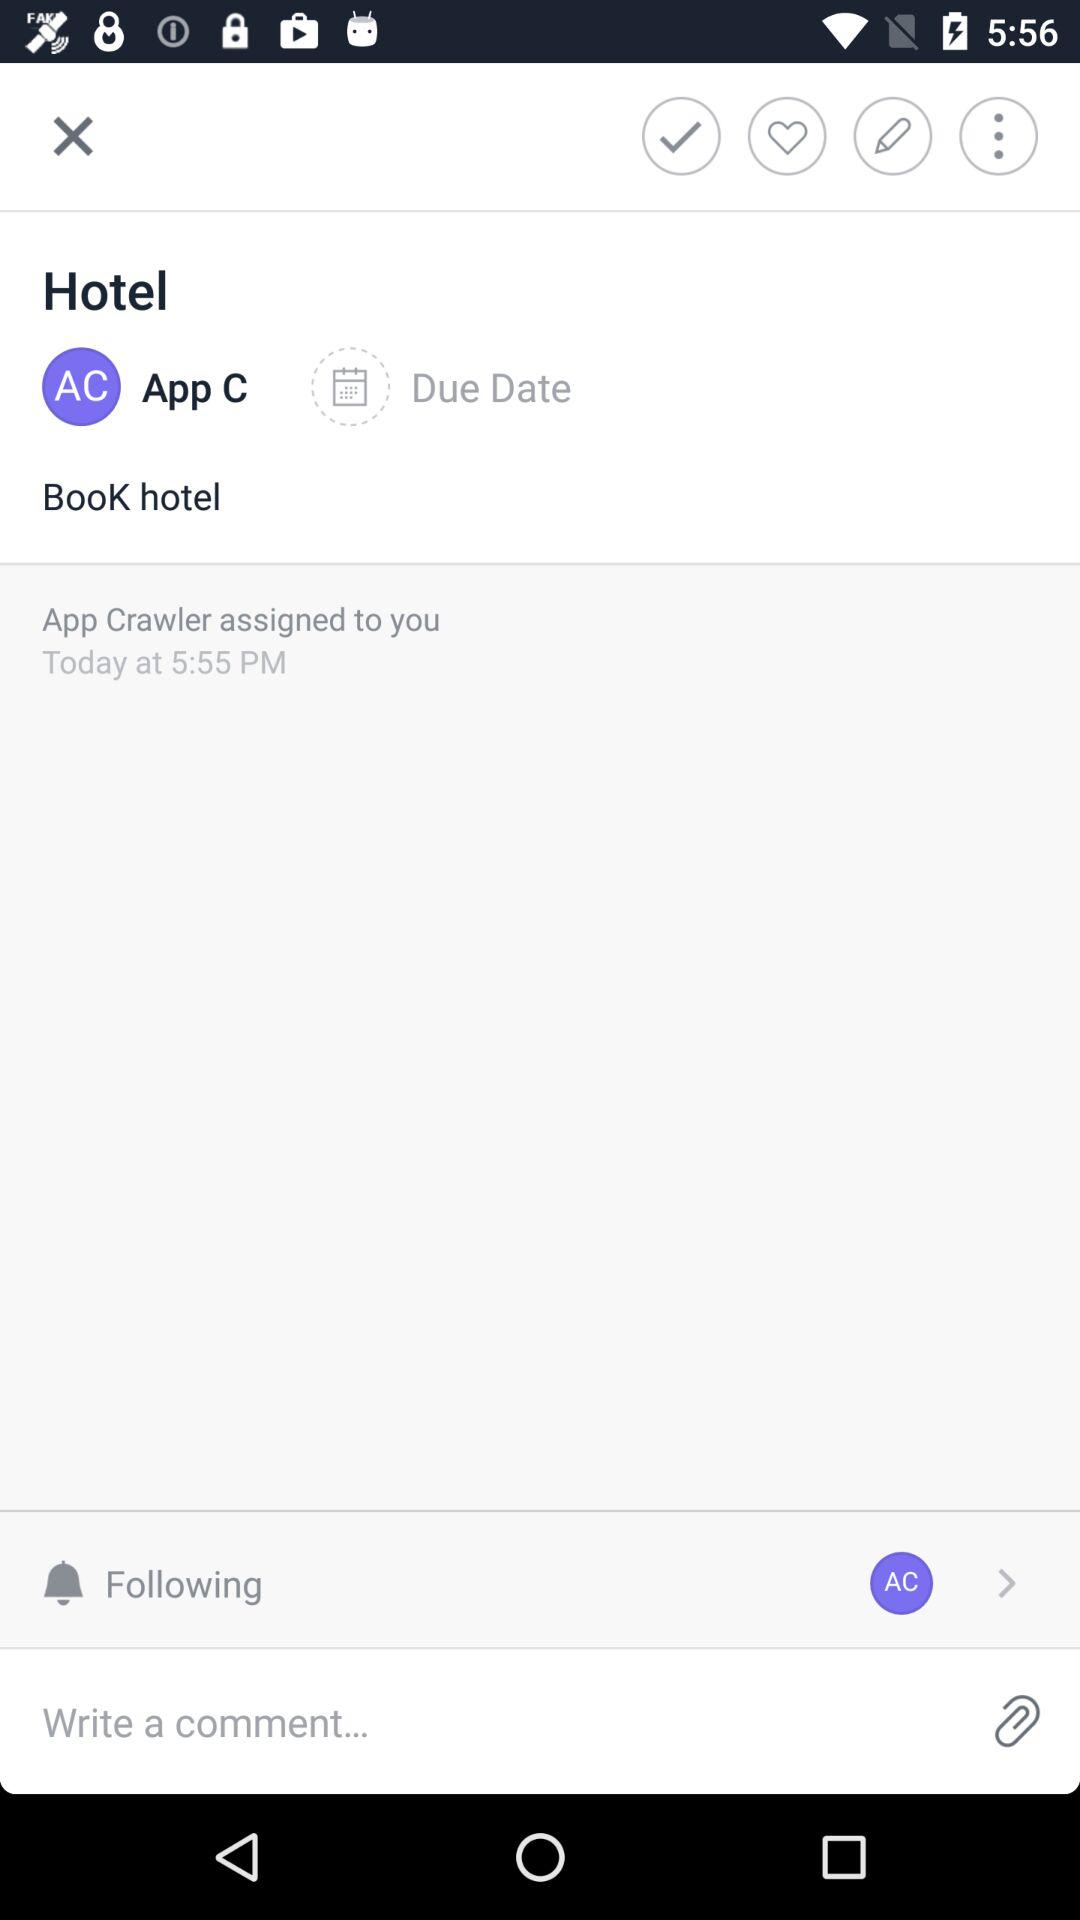  I want to click on more info, so click(1012, 136).